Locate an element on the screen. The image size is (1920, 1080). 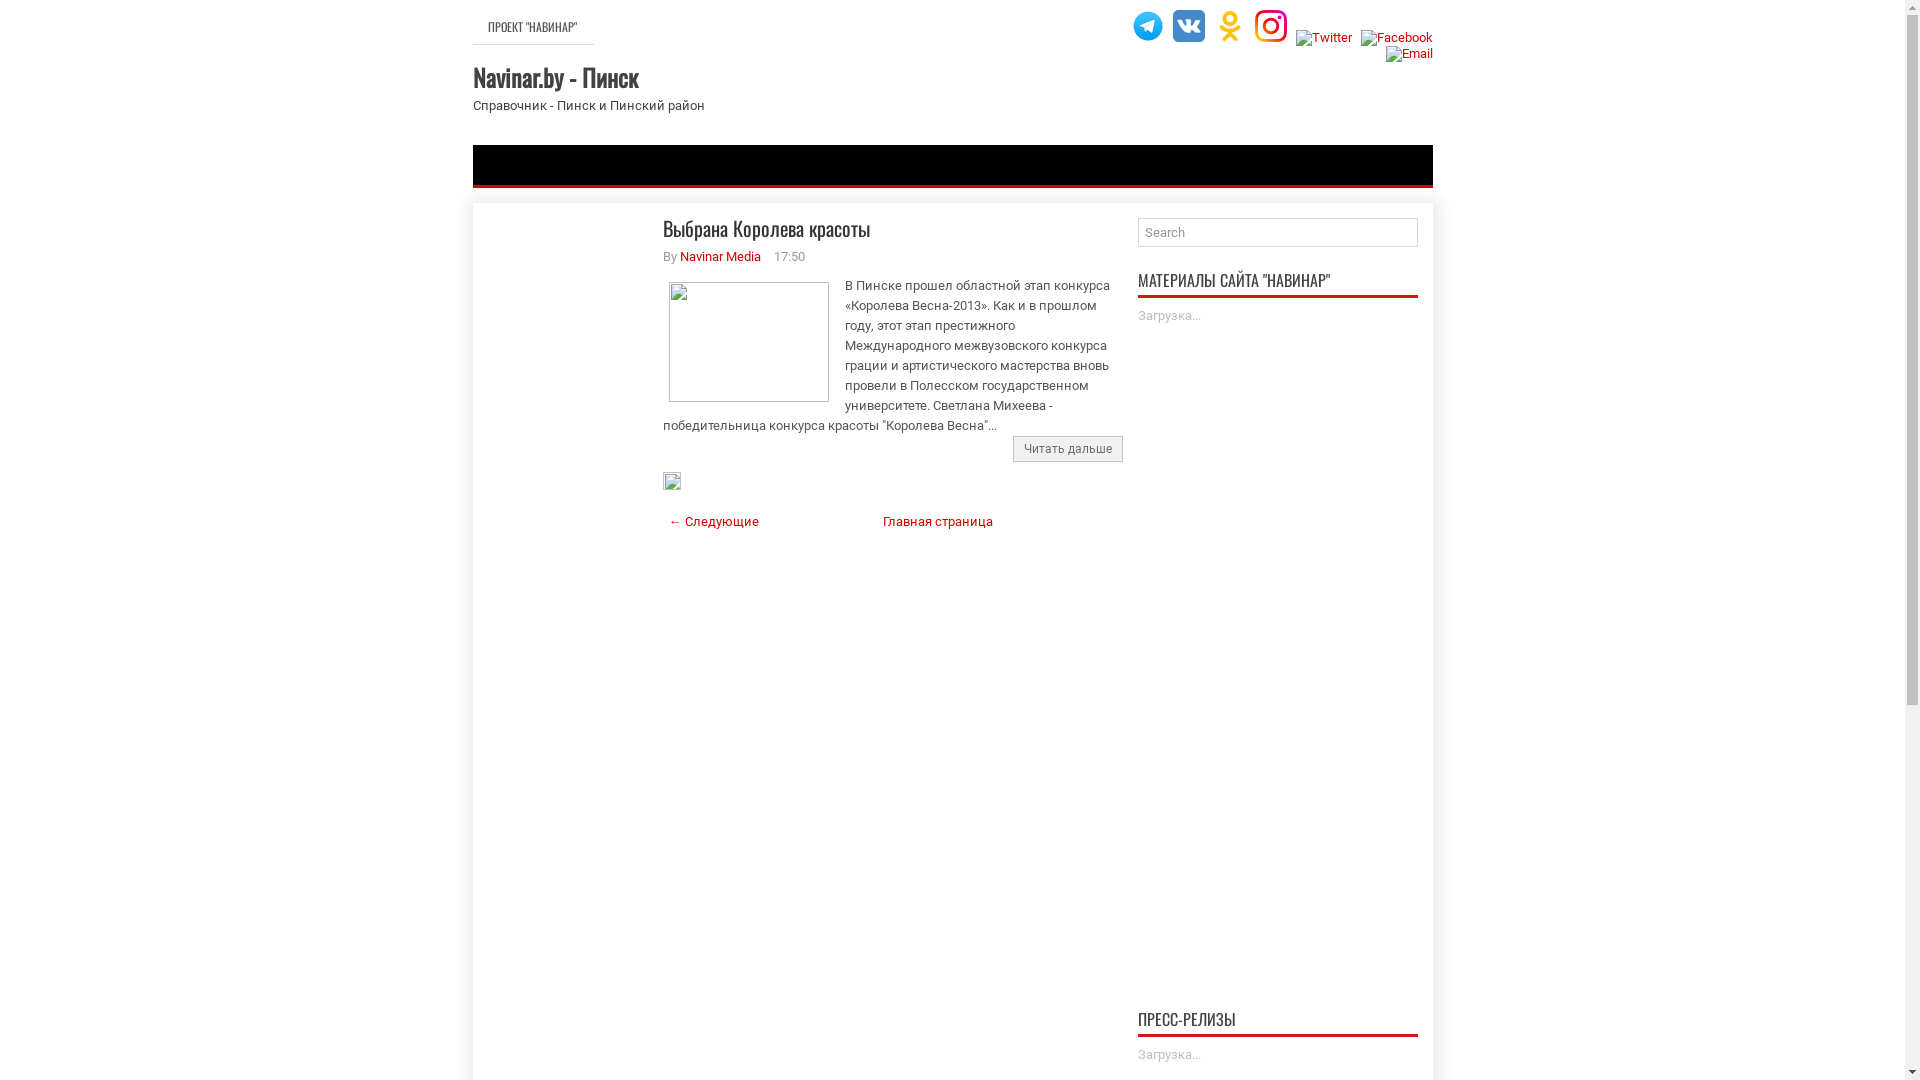
Odnoklassniki is located at coordinates (1230, 26).